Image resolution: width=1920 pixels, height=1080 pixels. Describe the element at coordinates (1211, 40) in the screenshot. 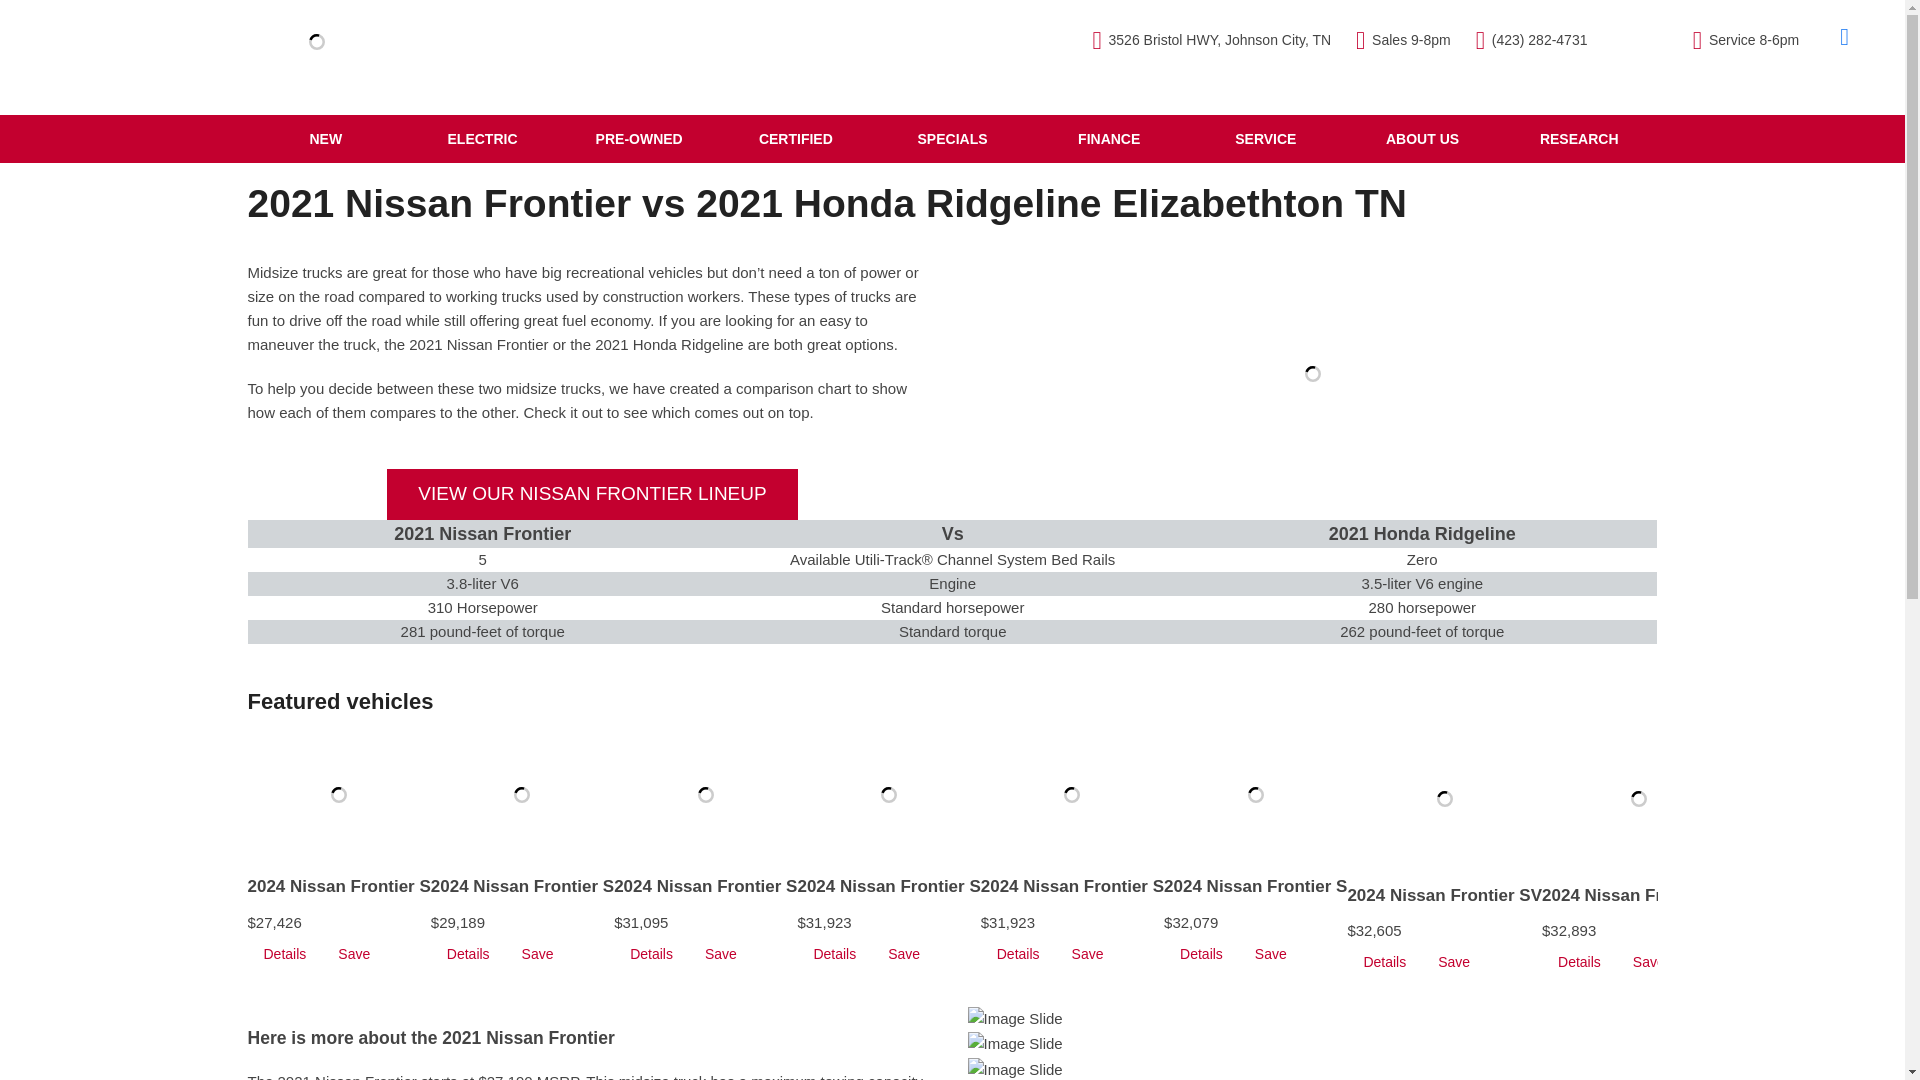

I see `3526 Bristol HWY, Johnson City, TN` at that location.